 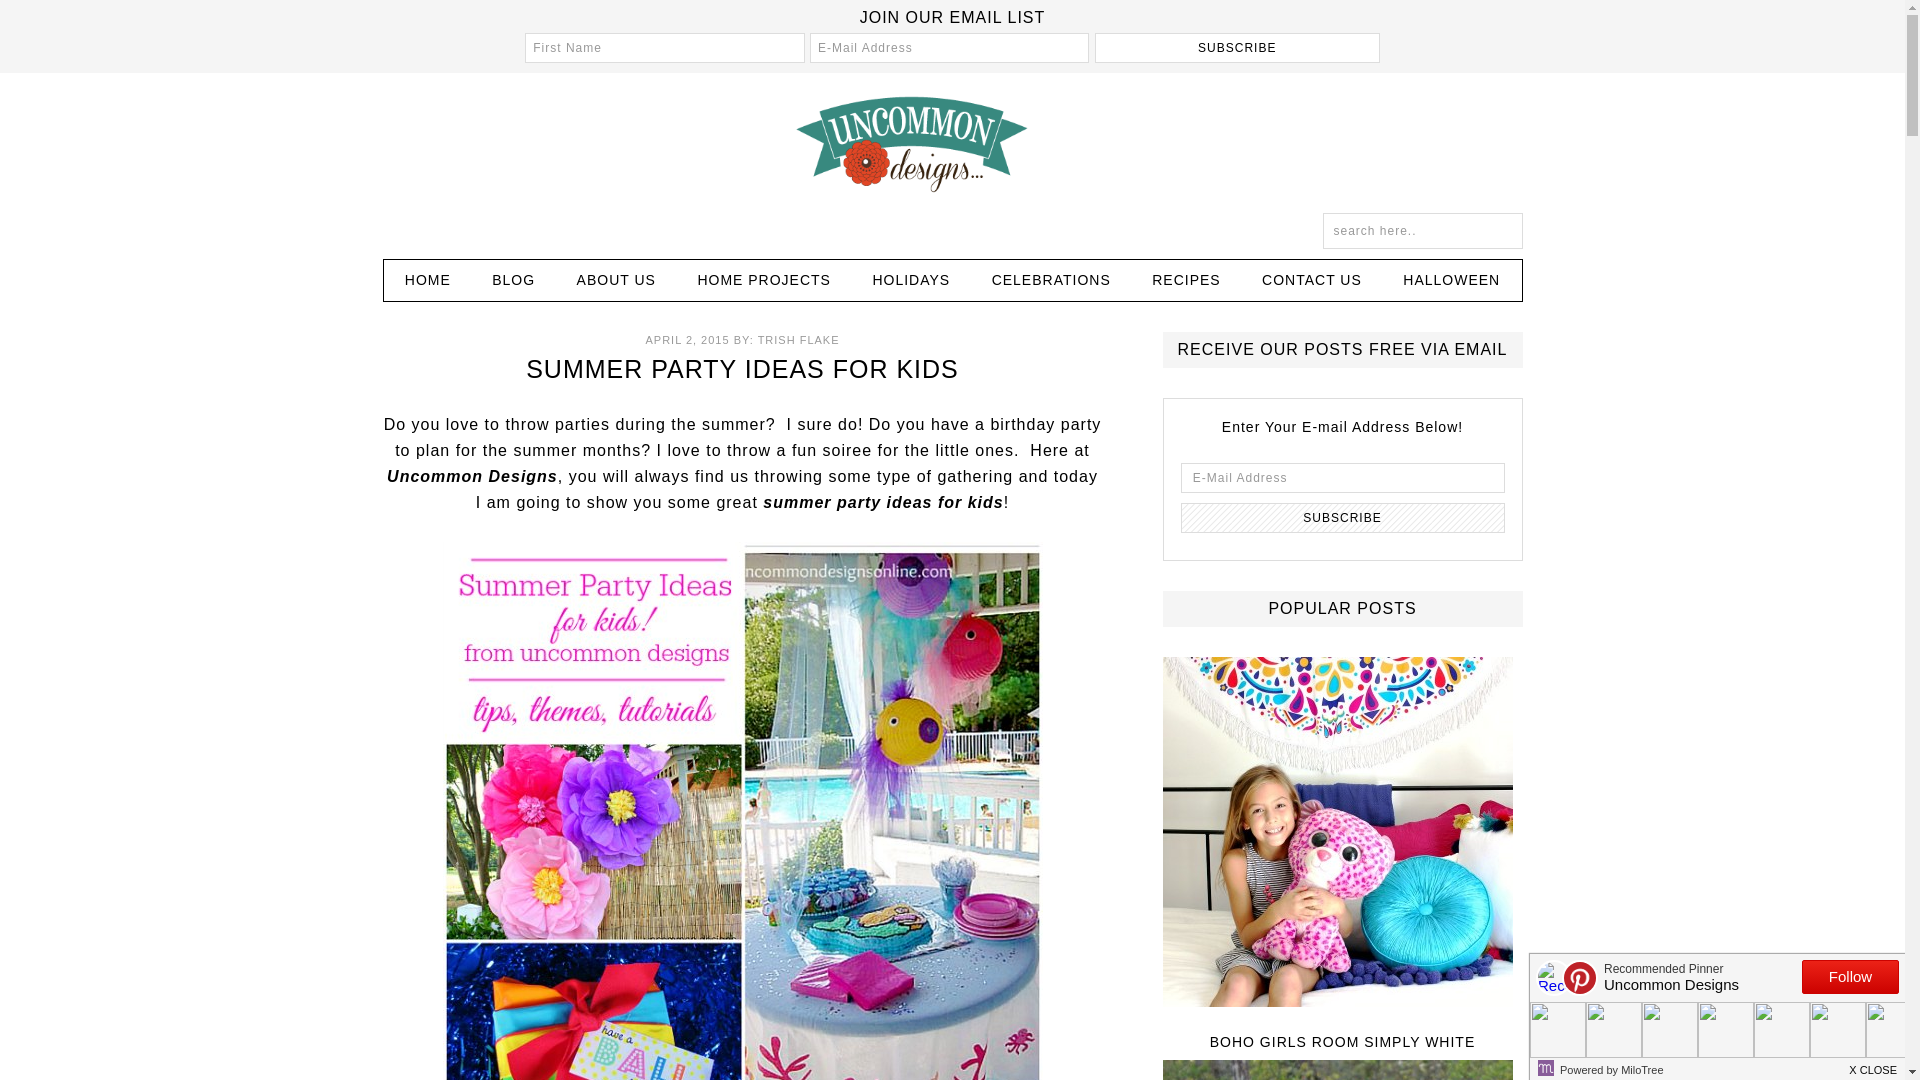 What do you see at coordinates (616, 280) in the screenshot?
I see `About Us` at bounding box center [616, 280].